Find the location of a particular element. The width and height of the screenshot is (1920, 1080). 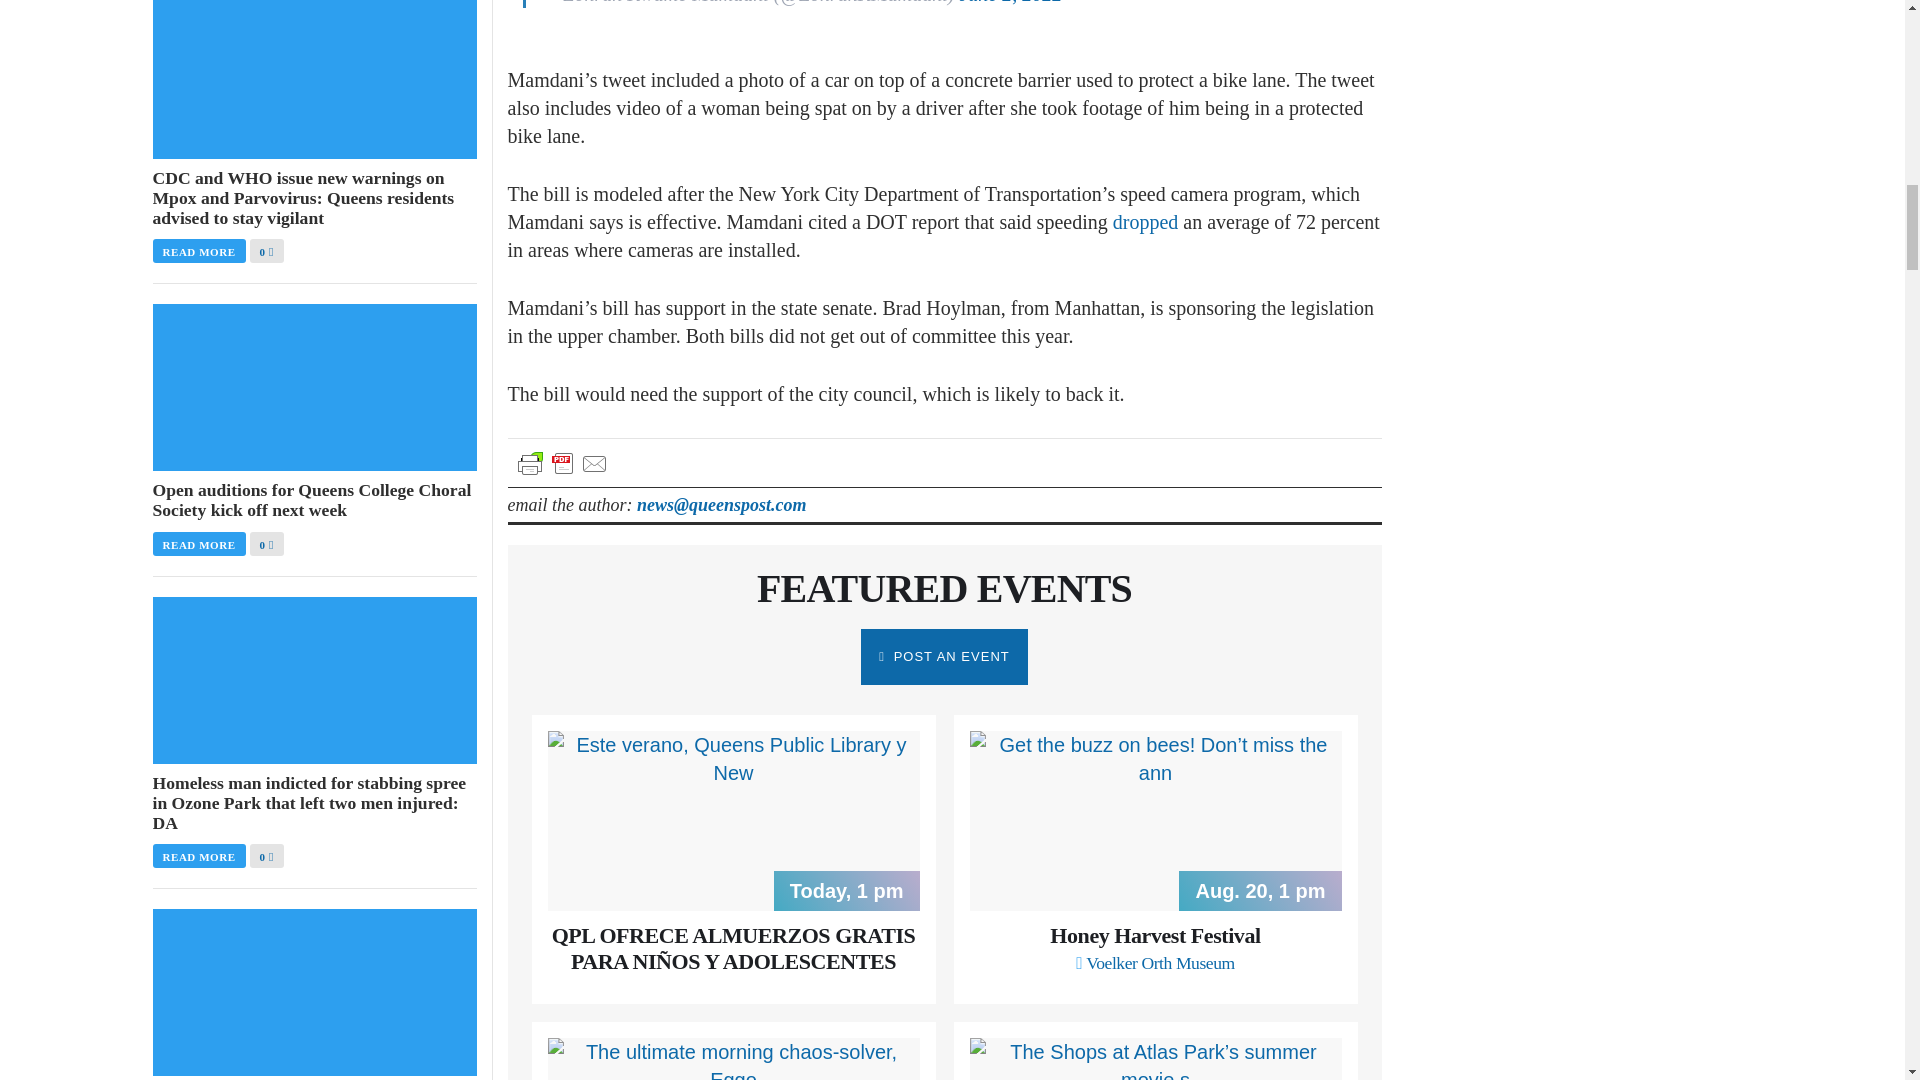

dropped is located at coordinates (1146, 222).